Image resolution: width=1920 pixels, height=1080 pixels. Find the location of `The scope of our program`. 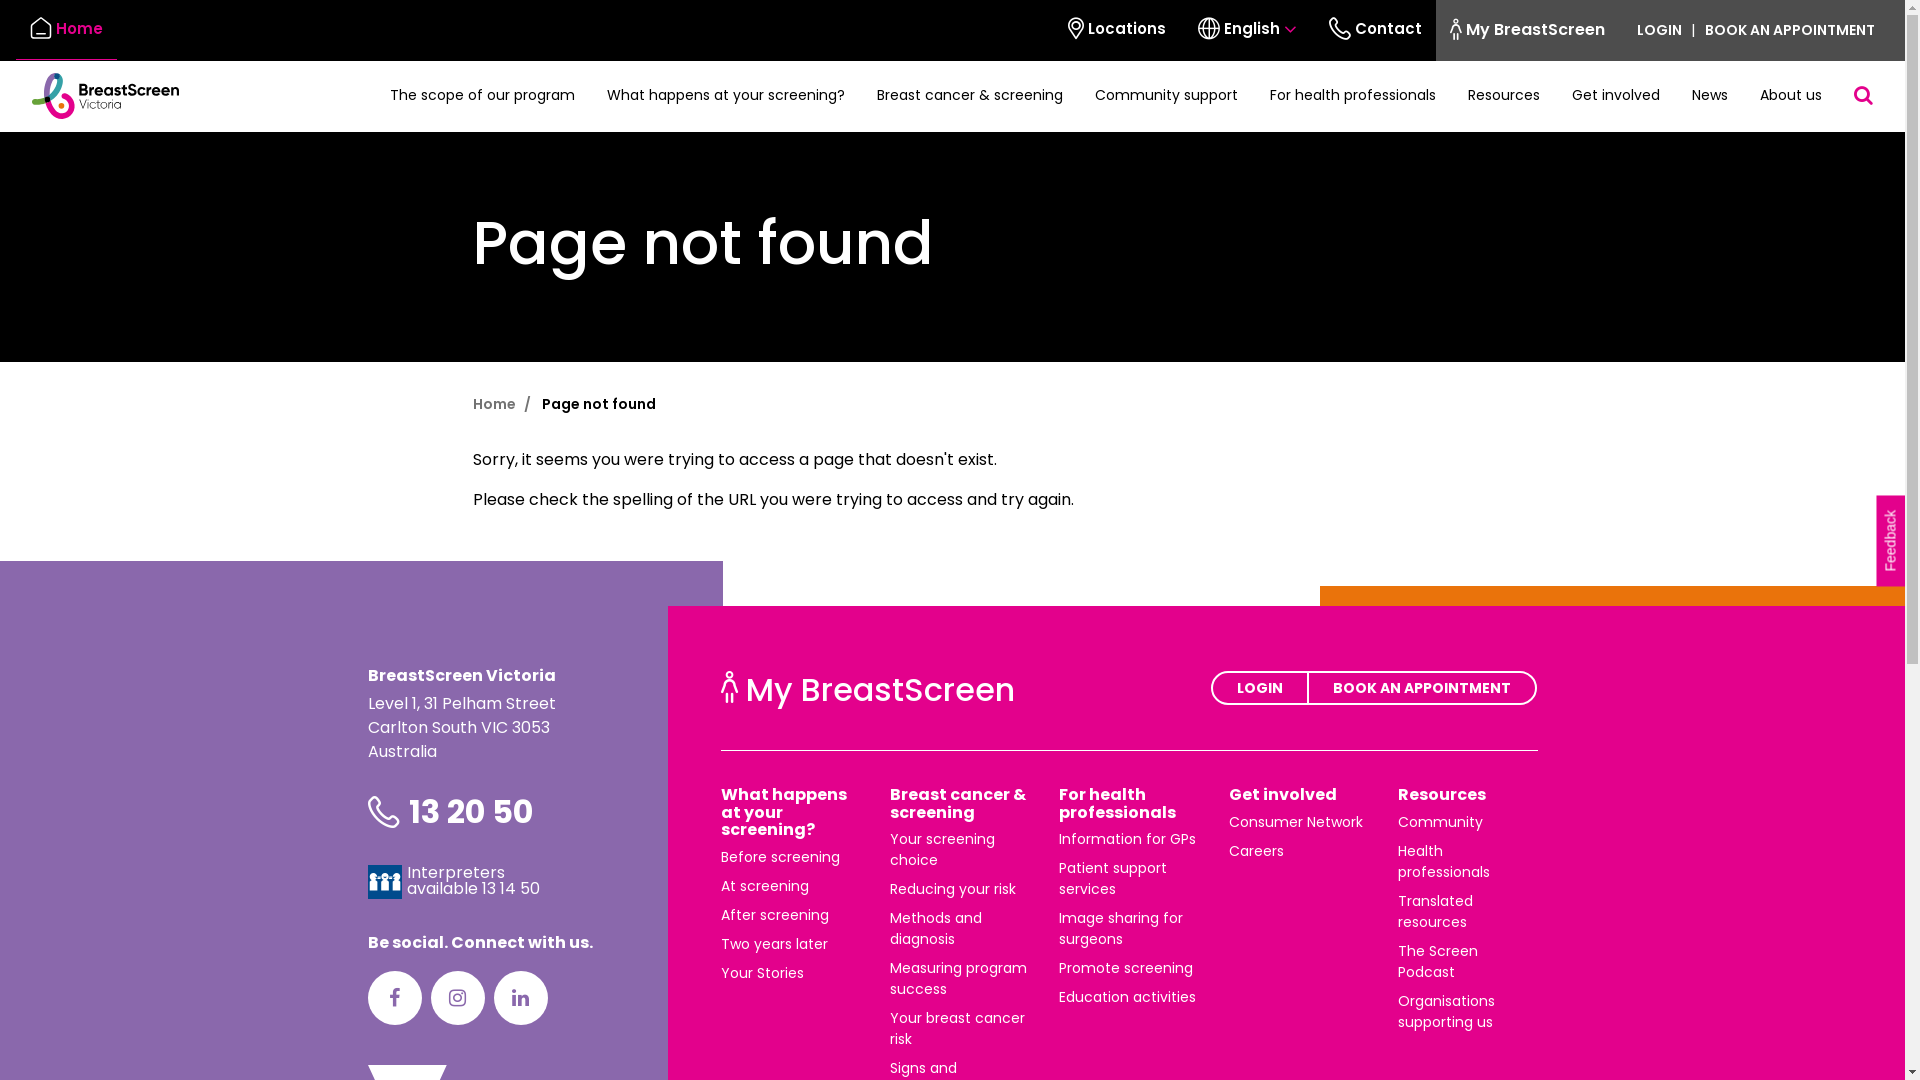

The scope of our program is located at coordinates (482, 96).